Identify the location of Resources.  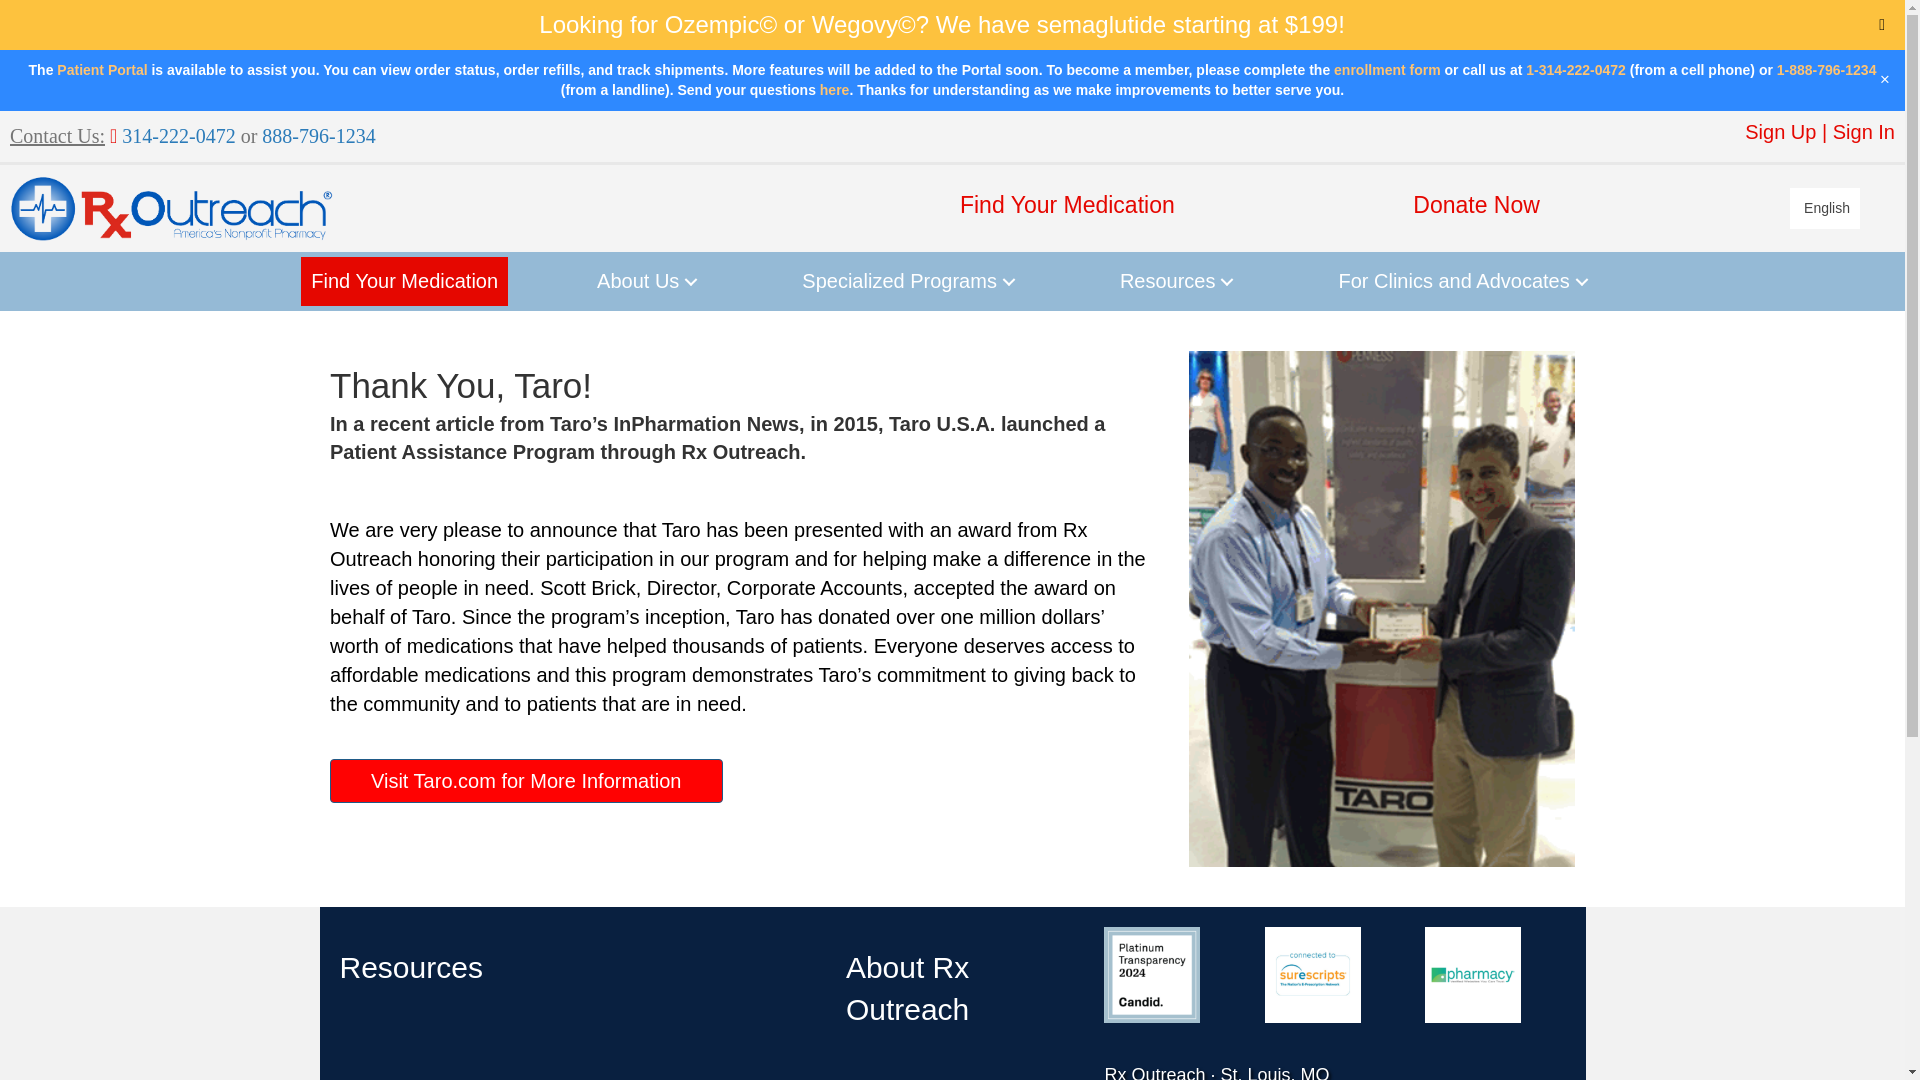
(1179, 281).